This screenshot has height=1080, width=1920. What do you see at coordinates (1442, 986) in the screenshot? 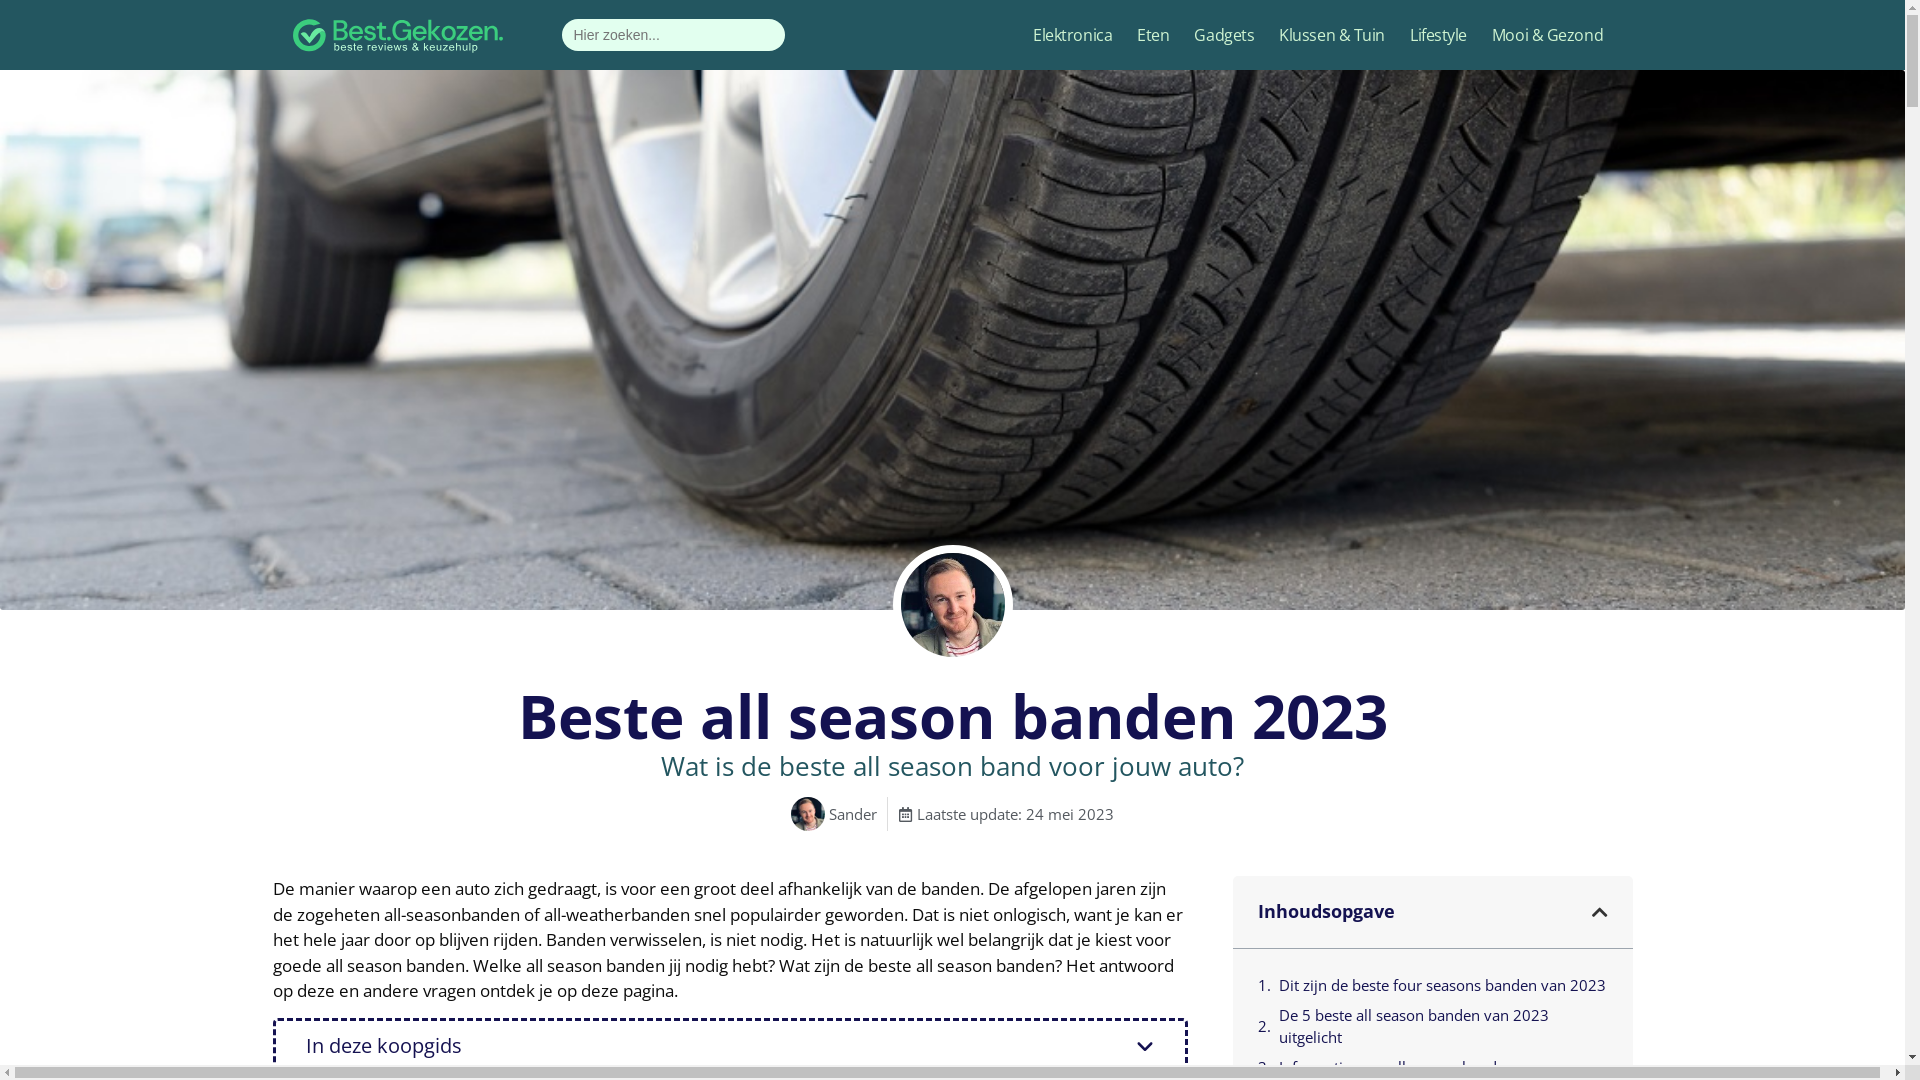
I see `Dit zijn de beste four seasons banden van 2023` at bounding box center [1442, 986].